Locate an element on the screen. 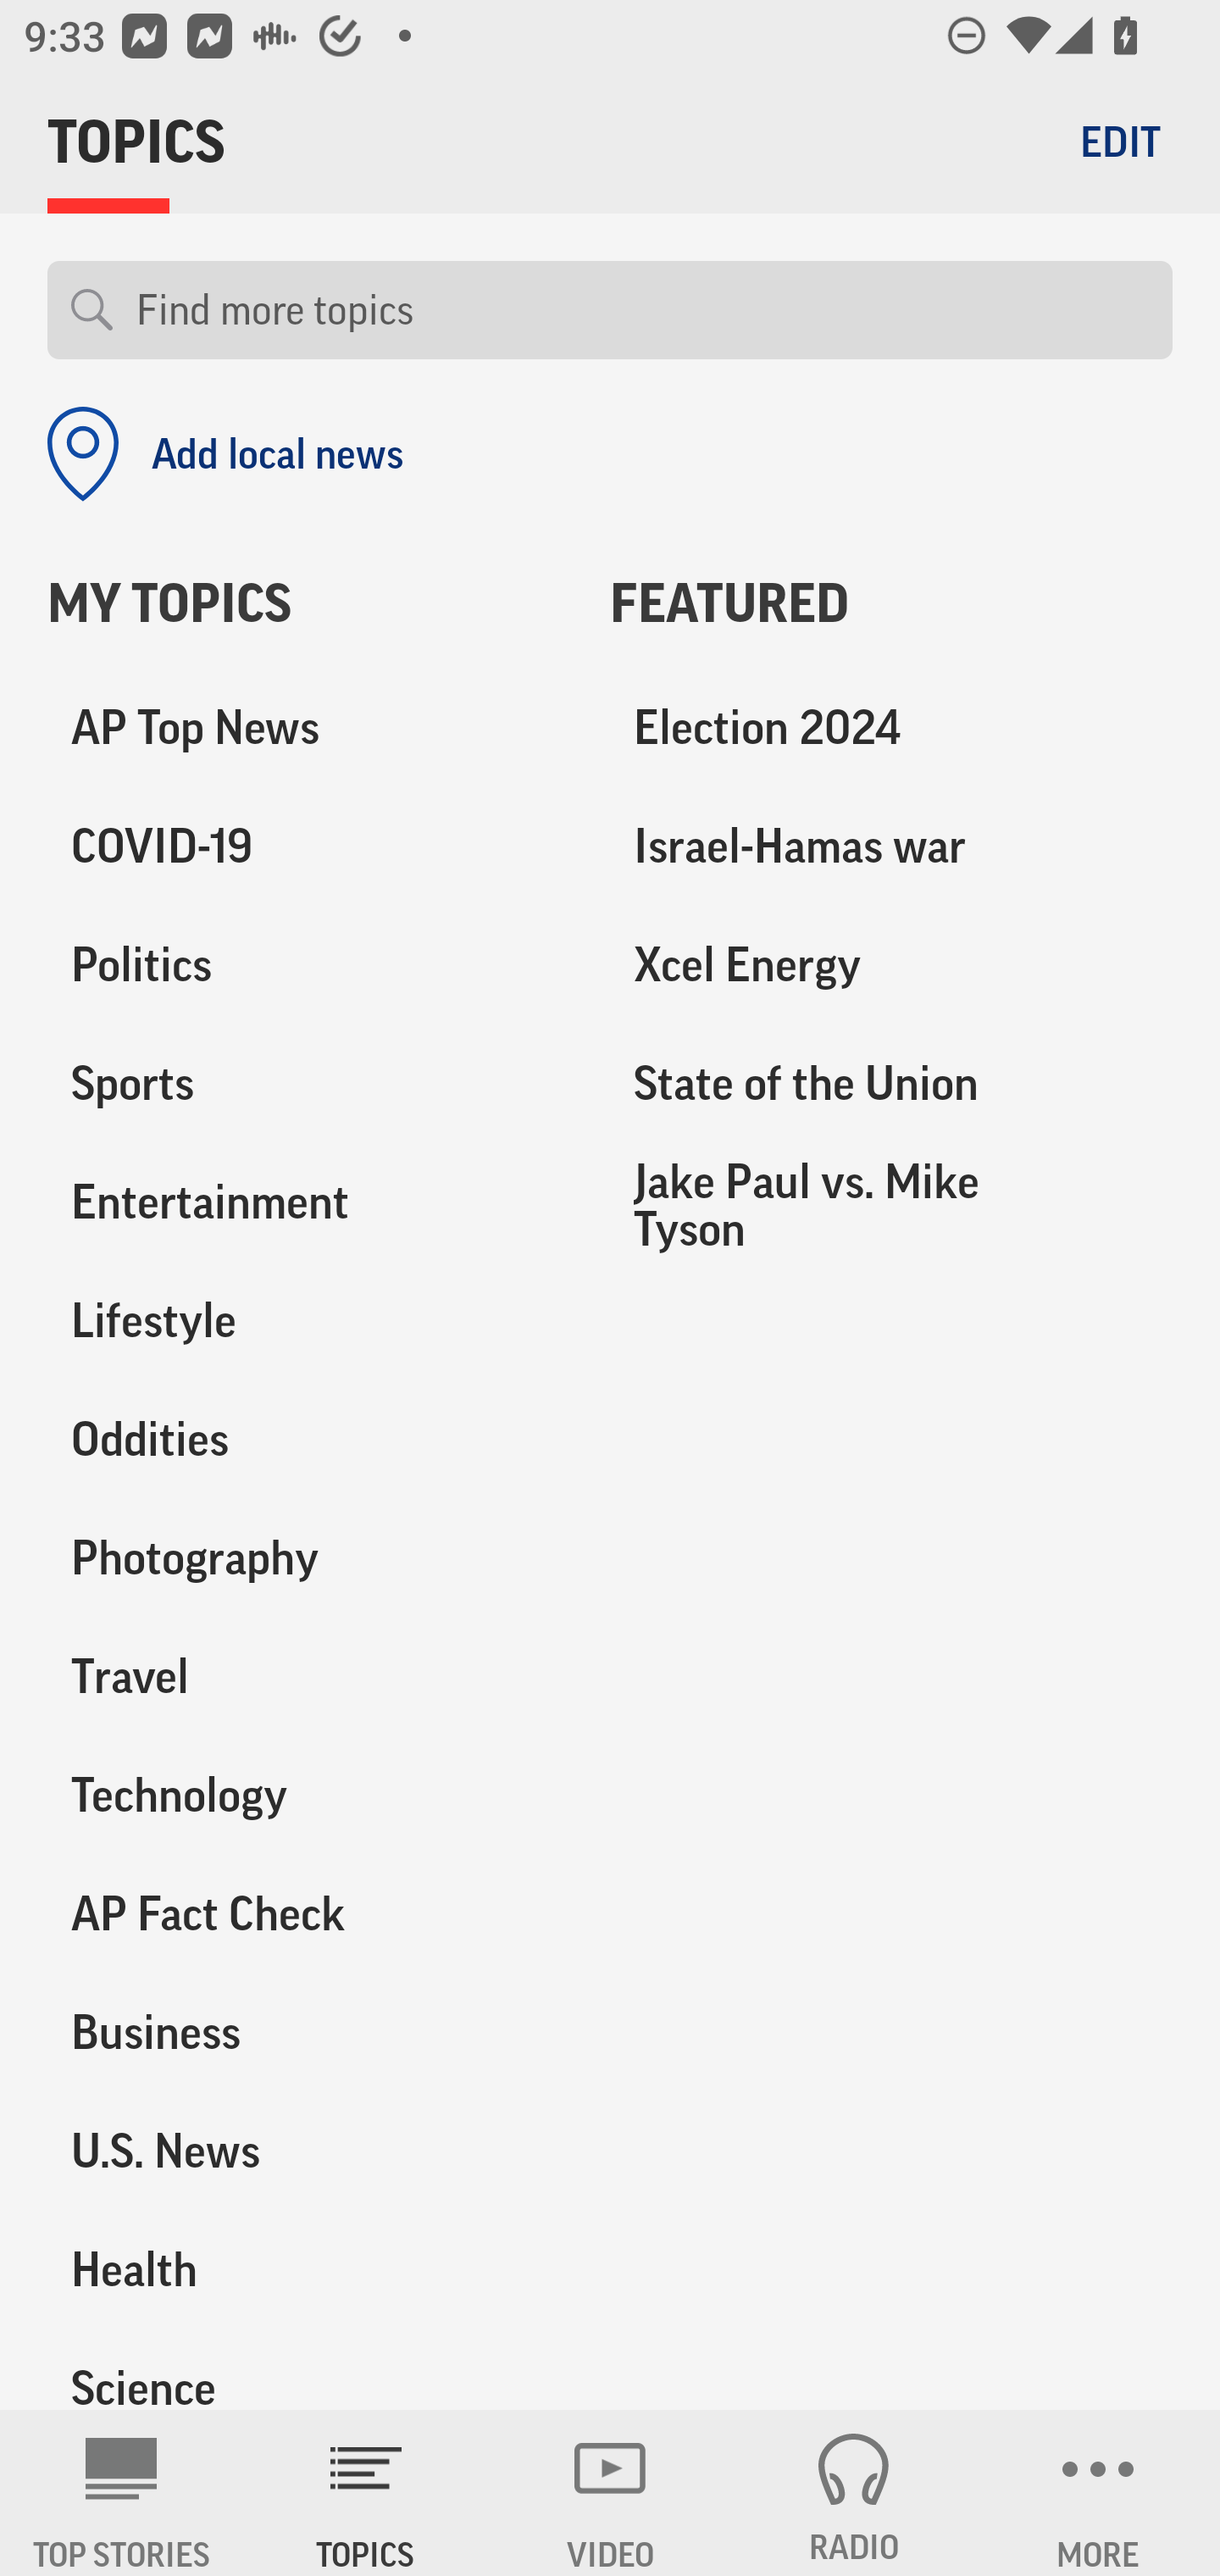  Technology is located at coordinates (305, 1795).